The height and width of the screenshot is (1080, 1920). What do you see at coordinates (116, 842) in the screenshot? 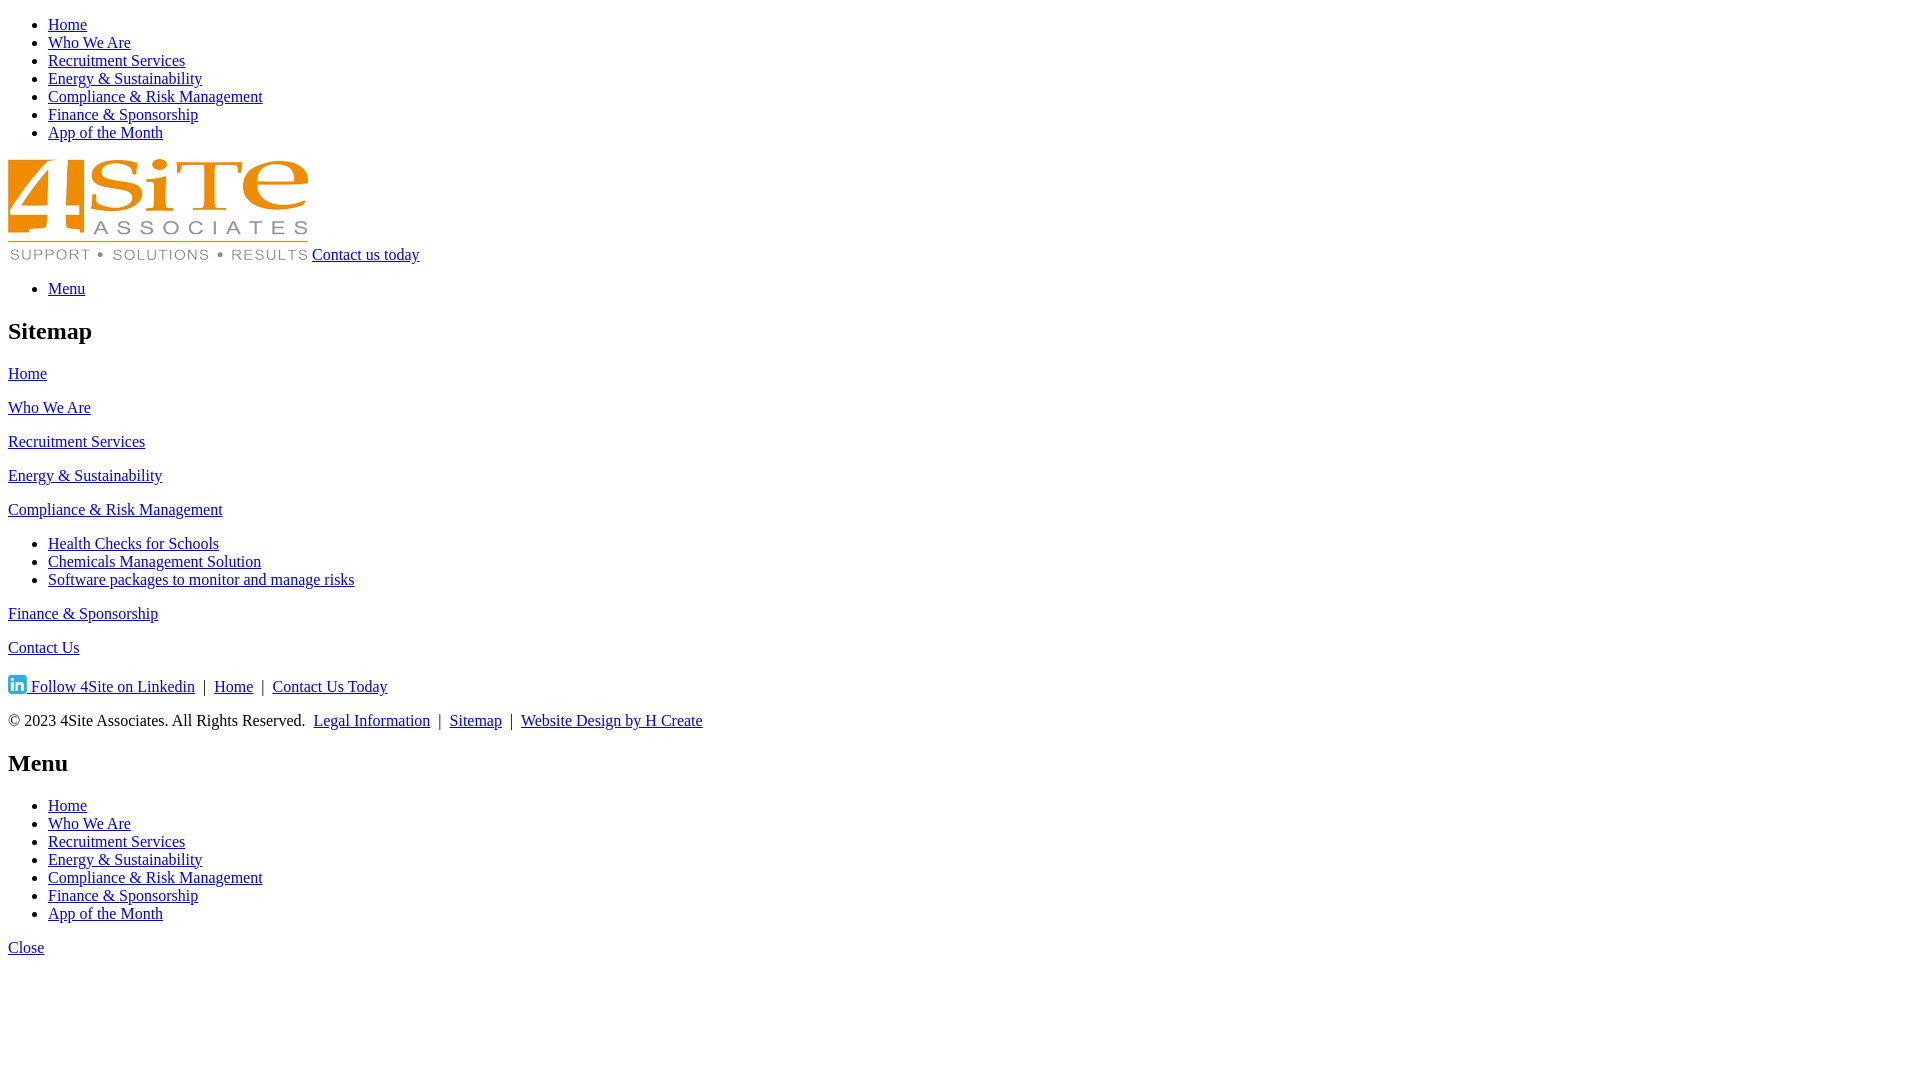
I see `Recruitment Services` at bounding box center [116, 842].